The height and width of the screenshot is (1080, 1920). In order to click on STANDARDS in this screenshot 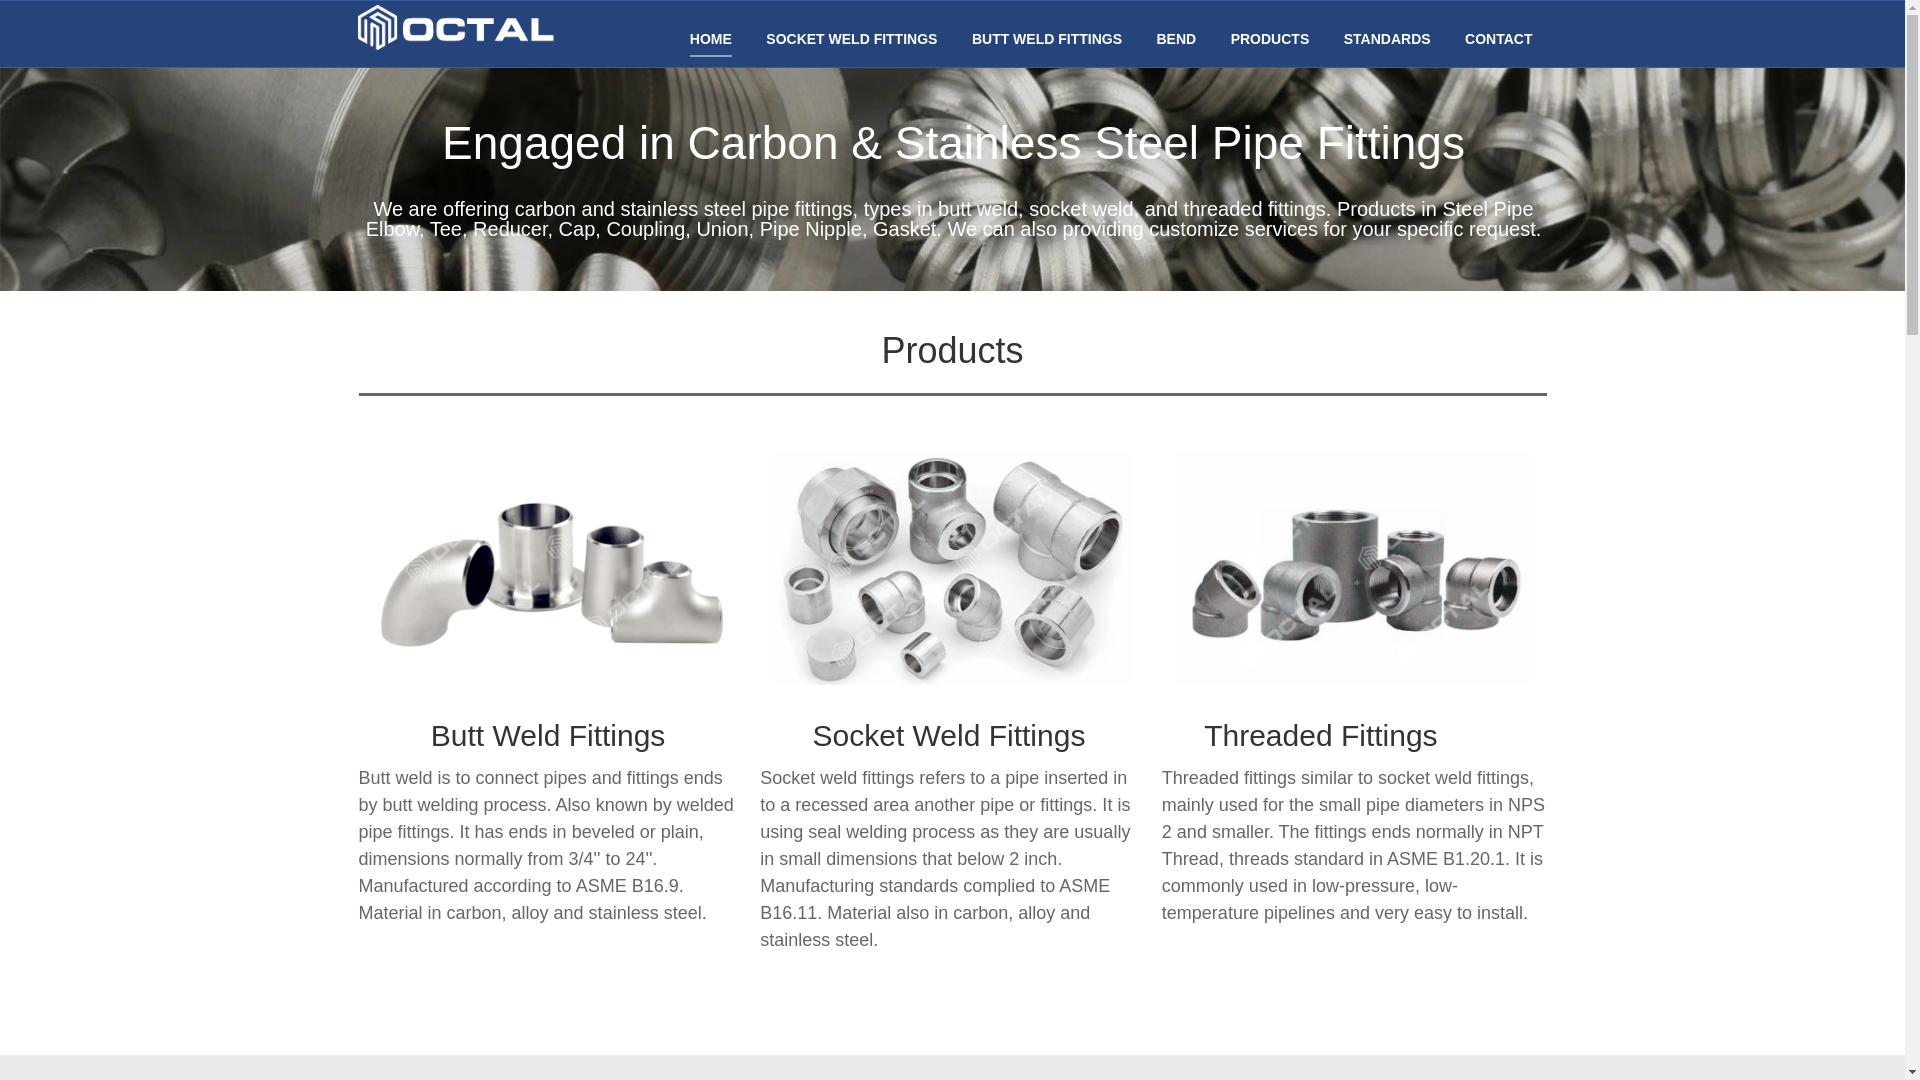, I will do `click(1387, 39)`.